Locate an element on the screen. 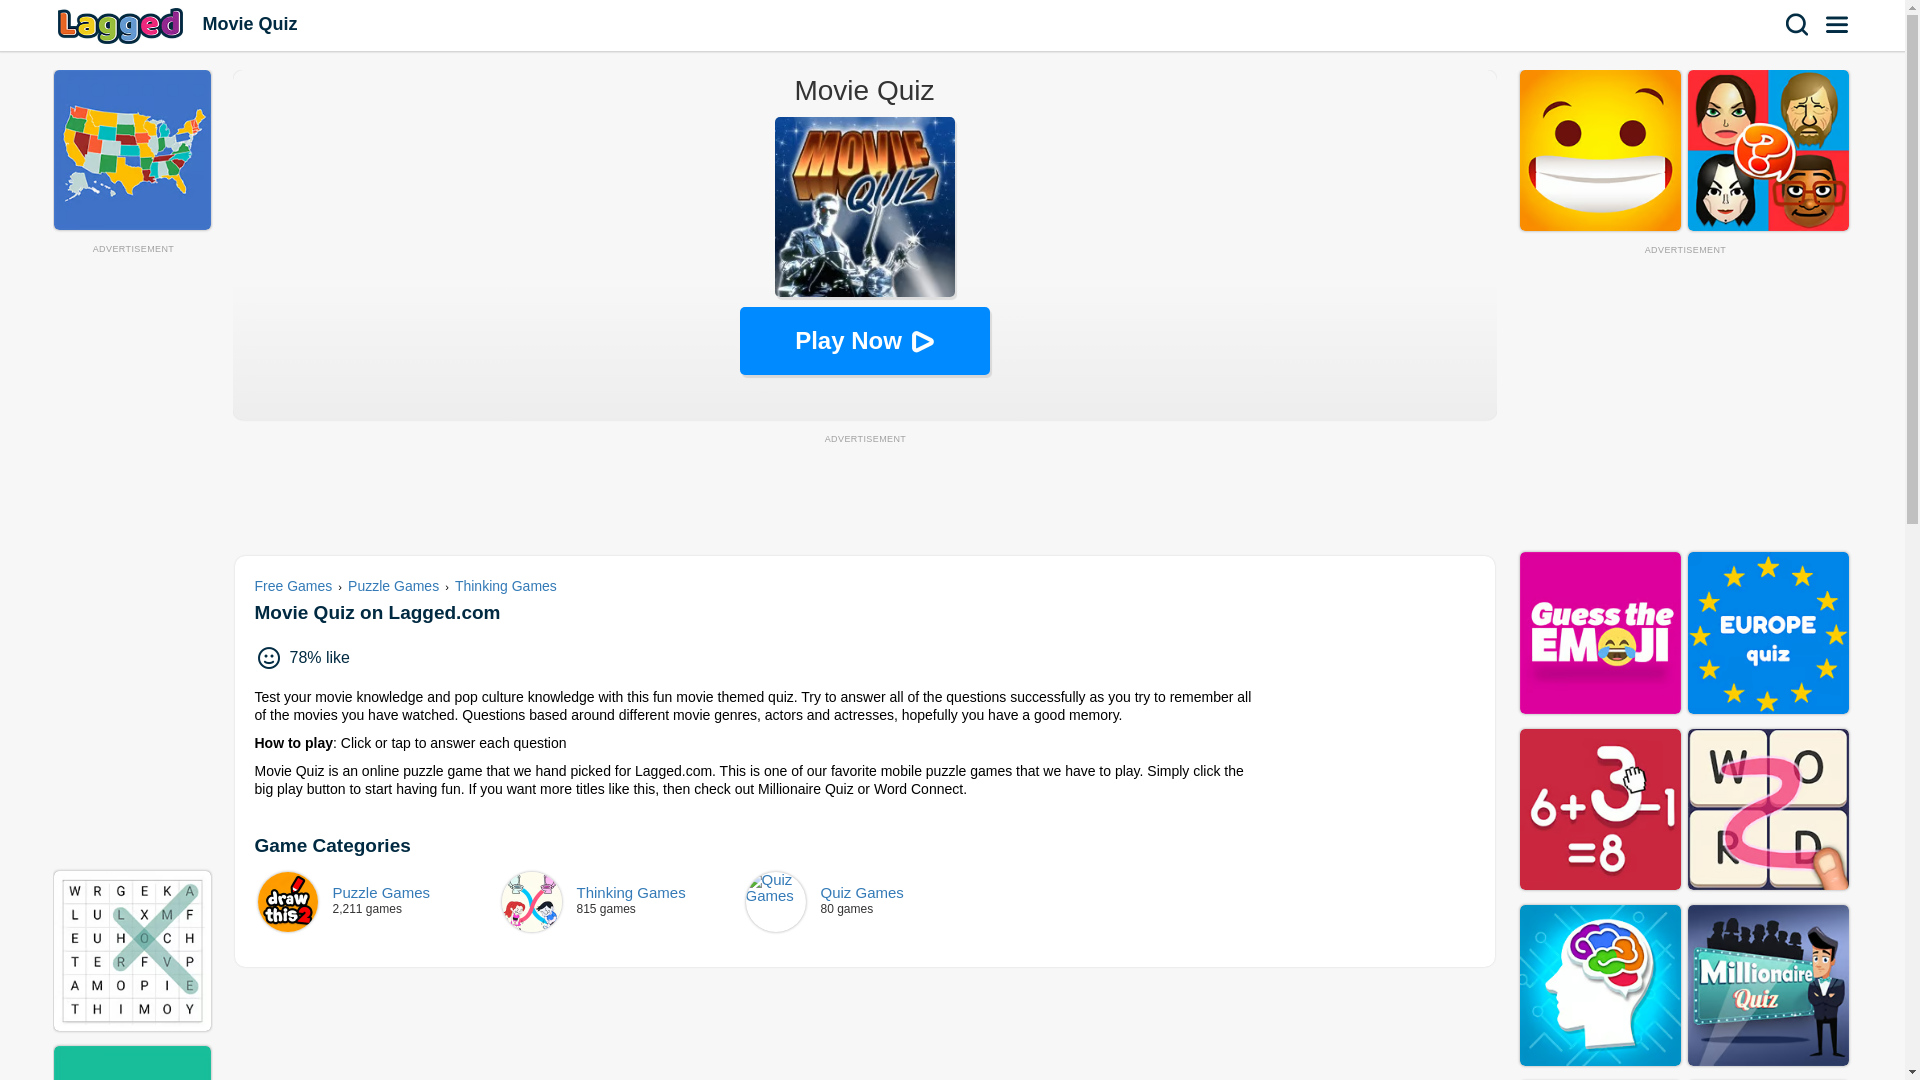  Lagged is located at coordinates (506, 586).